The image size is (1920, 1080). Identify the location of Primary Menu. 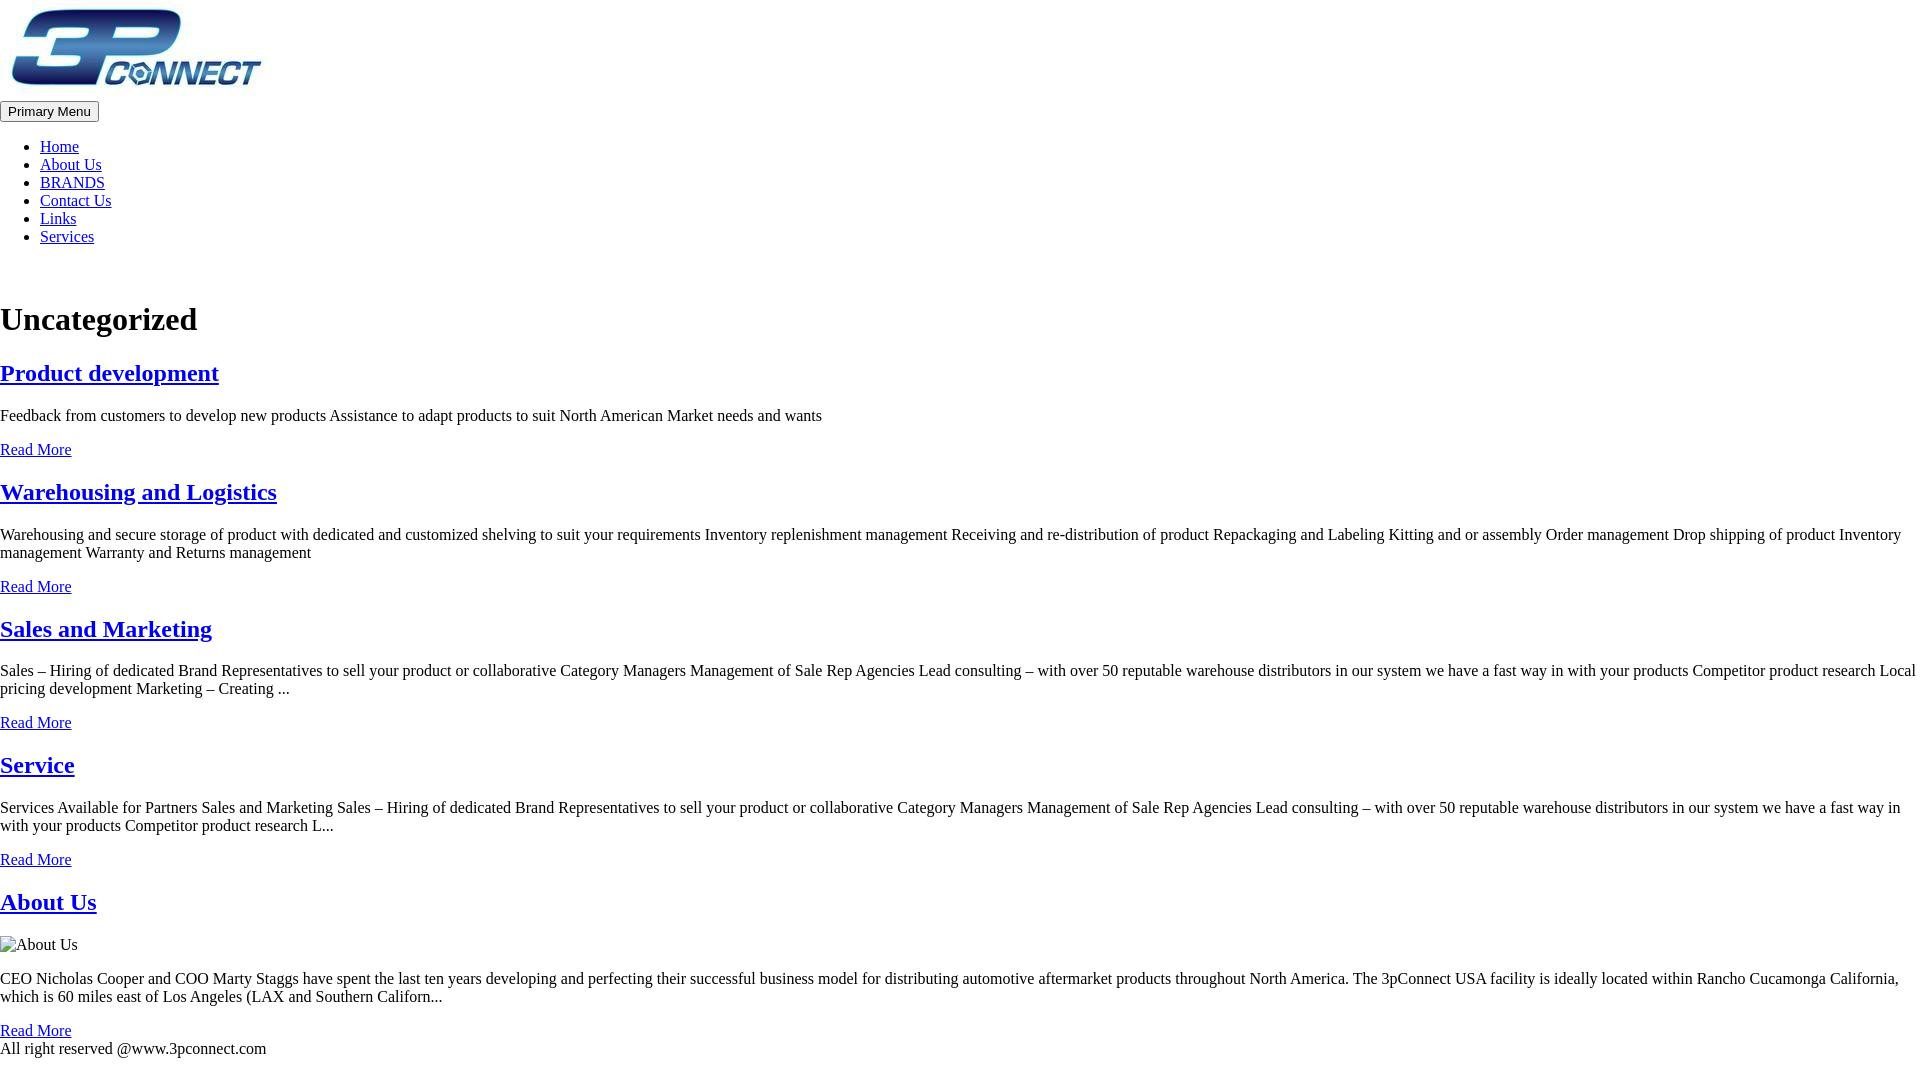
(50, 112).